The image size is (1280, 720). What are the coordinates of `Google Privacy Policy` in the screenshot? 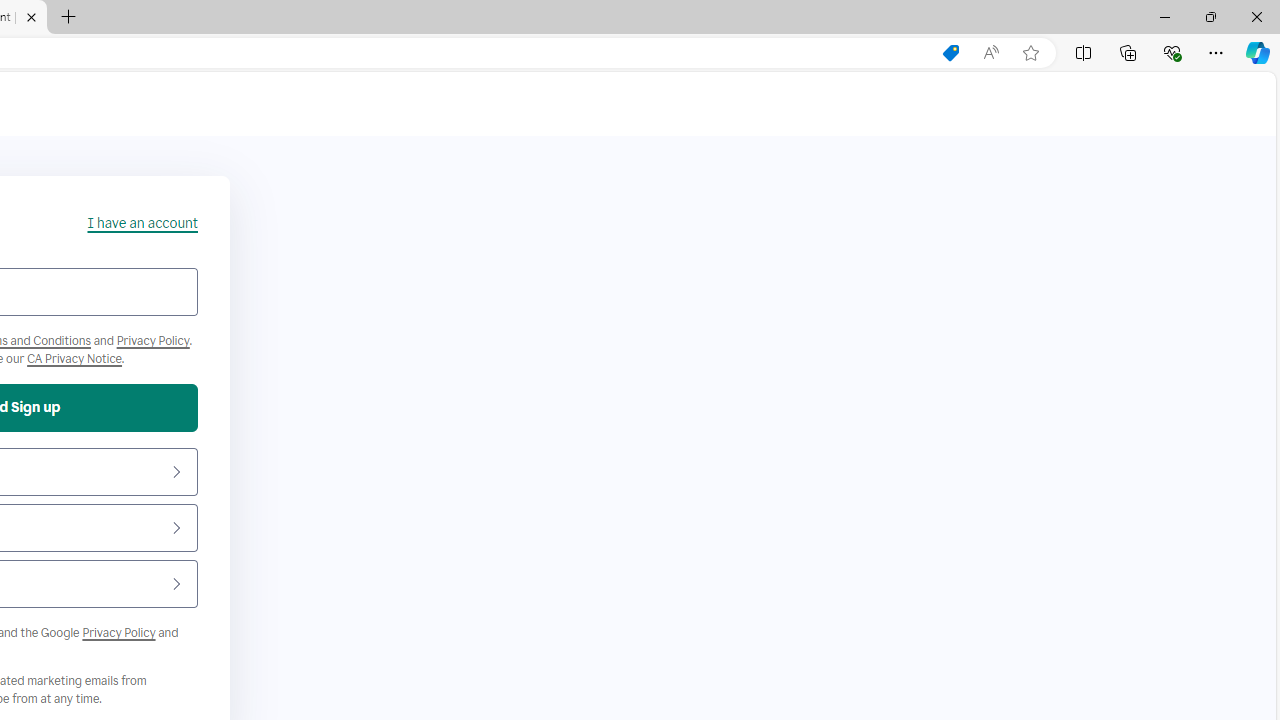 It's located at (118, 632).